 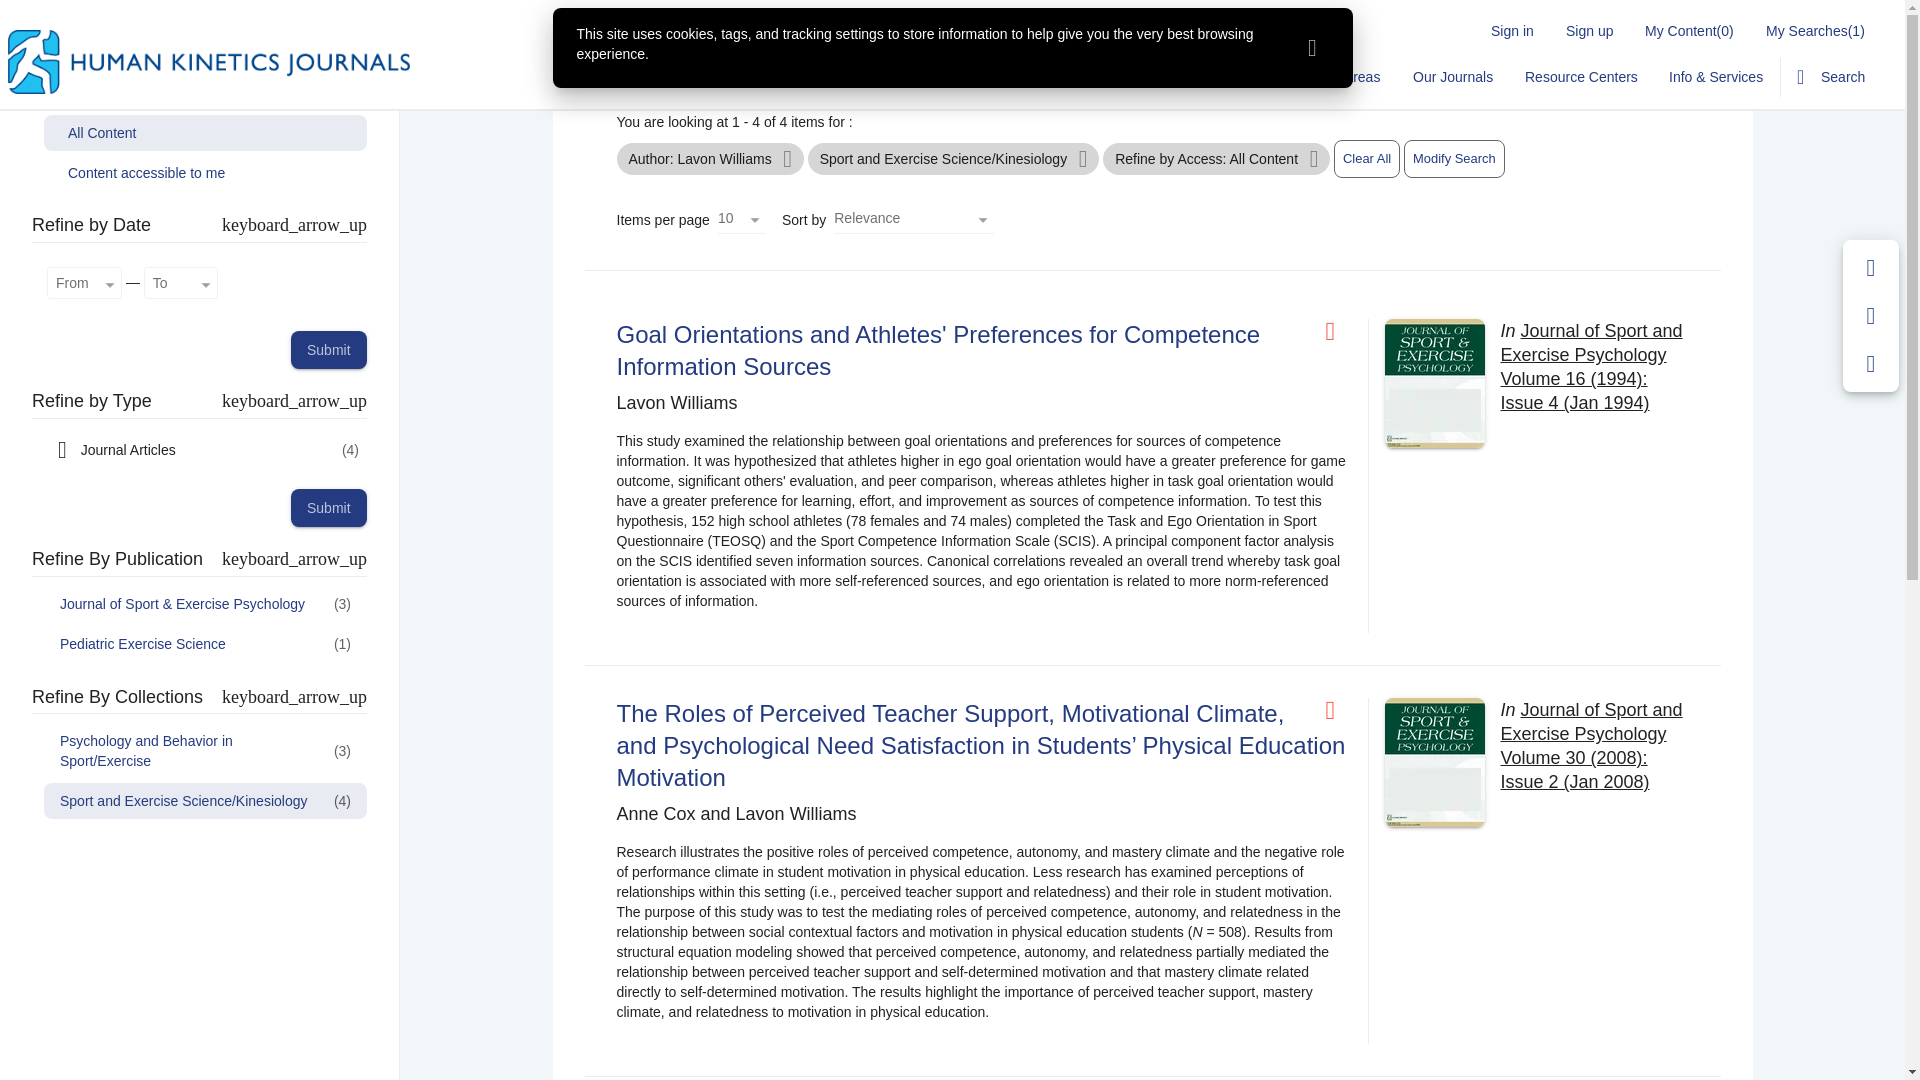 What do you see at coordinates (1512, 30) in the screenshot?
I see `Sign in` at bounding box center [1512, 30].